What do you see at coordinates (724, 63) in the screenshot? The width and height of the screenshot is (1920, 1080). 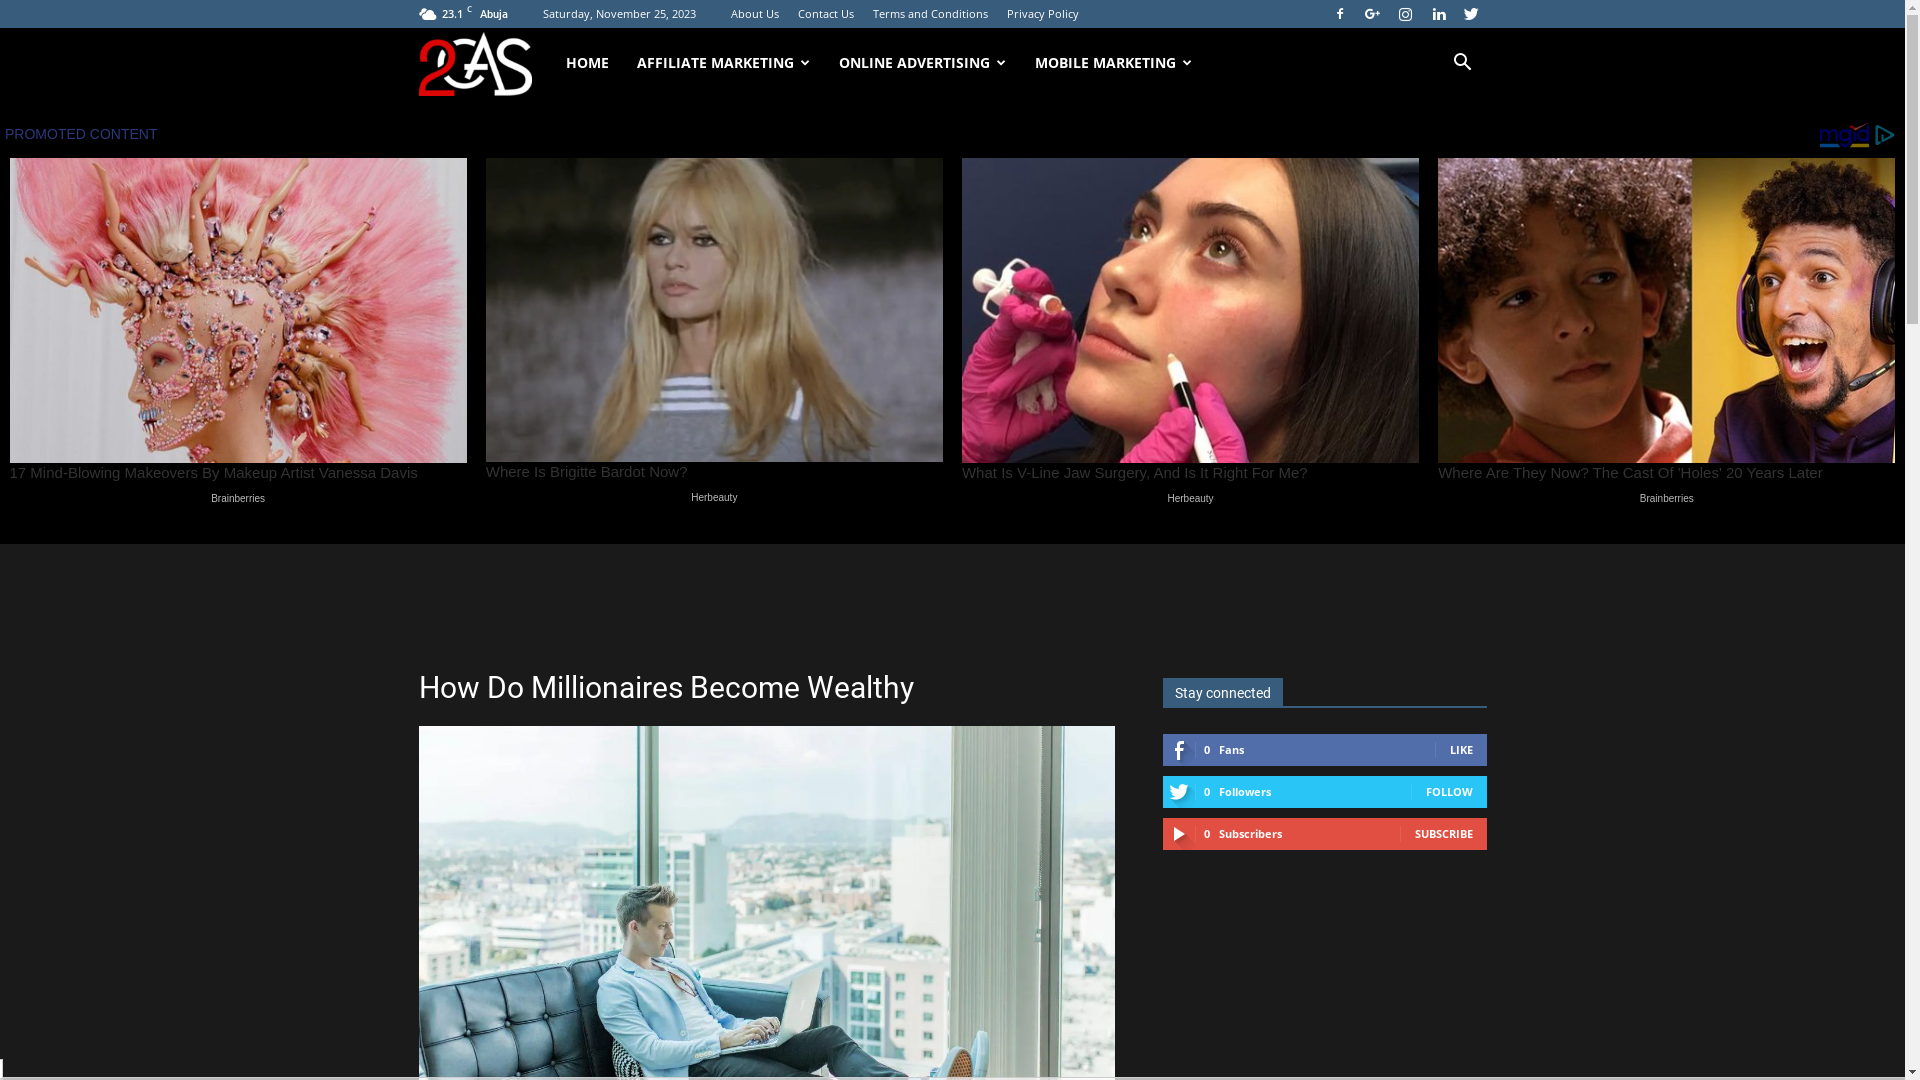 I see `AFFILIATE MARKETING` at bounding box center [724, 63].